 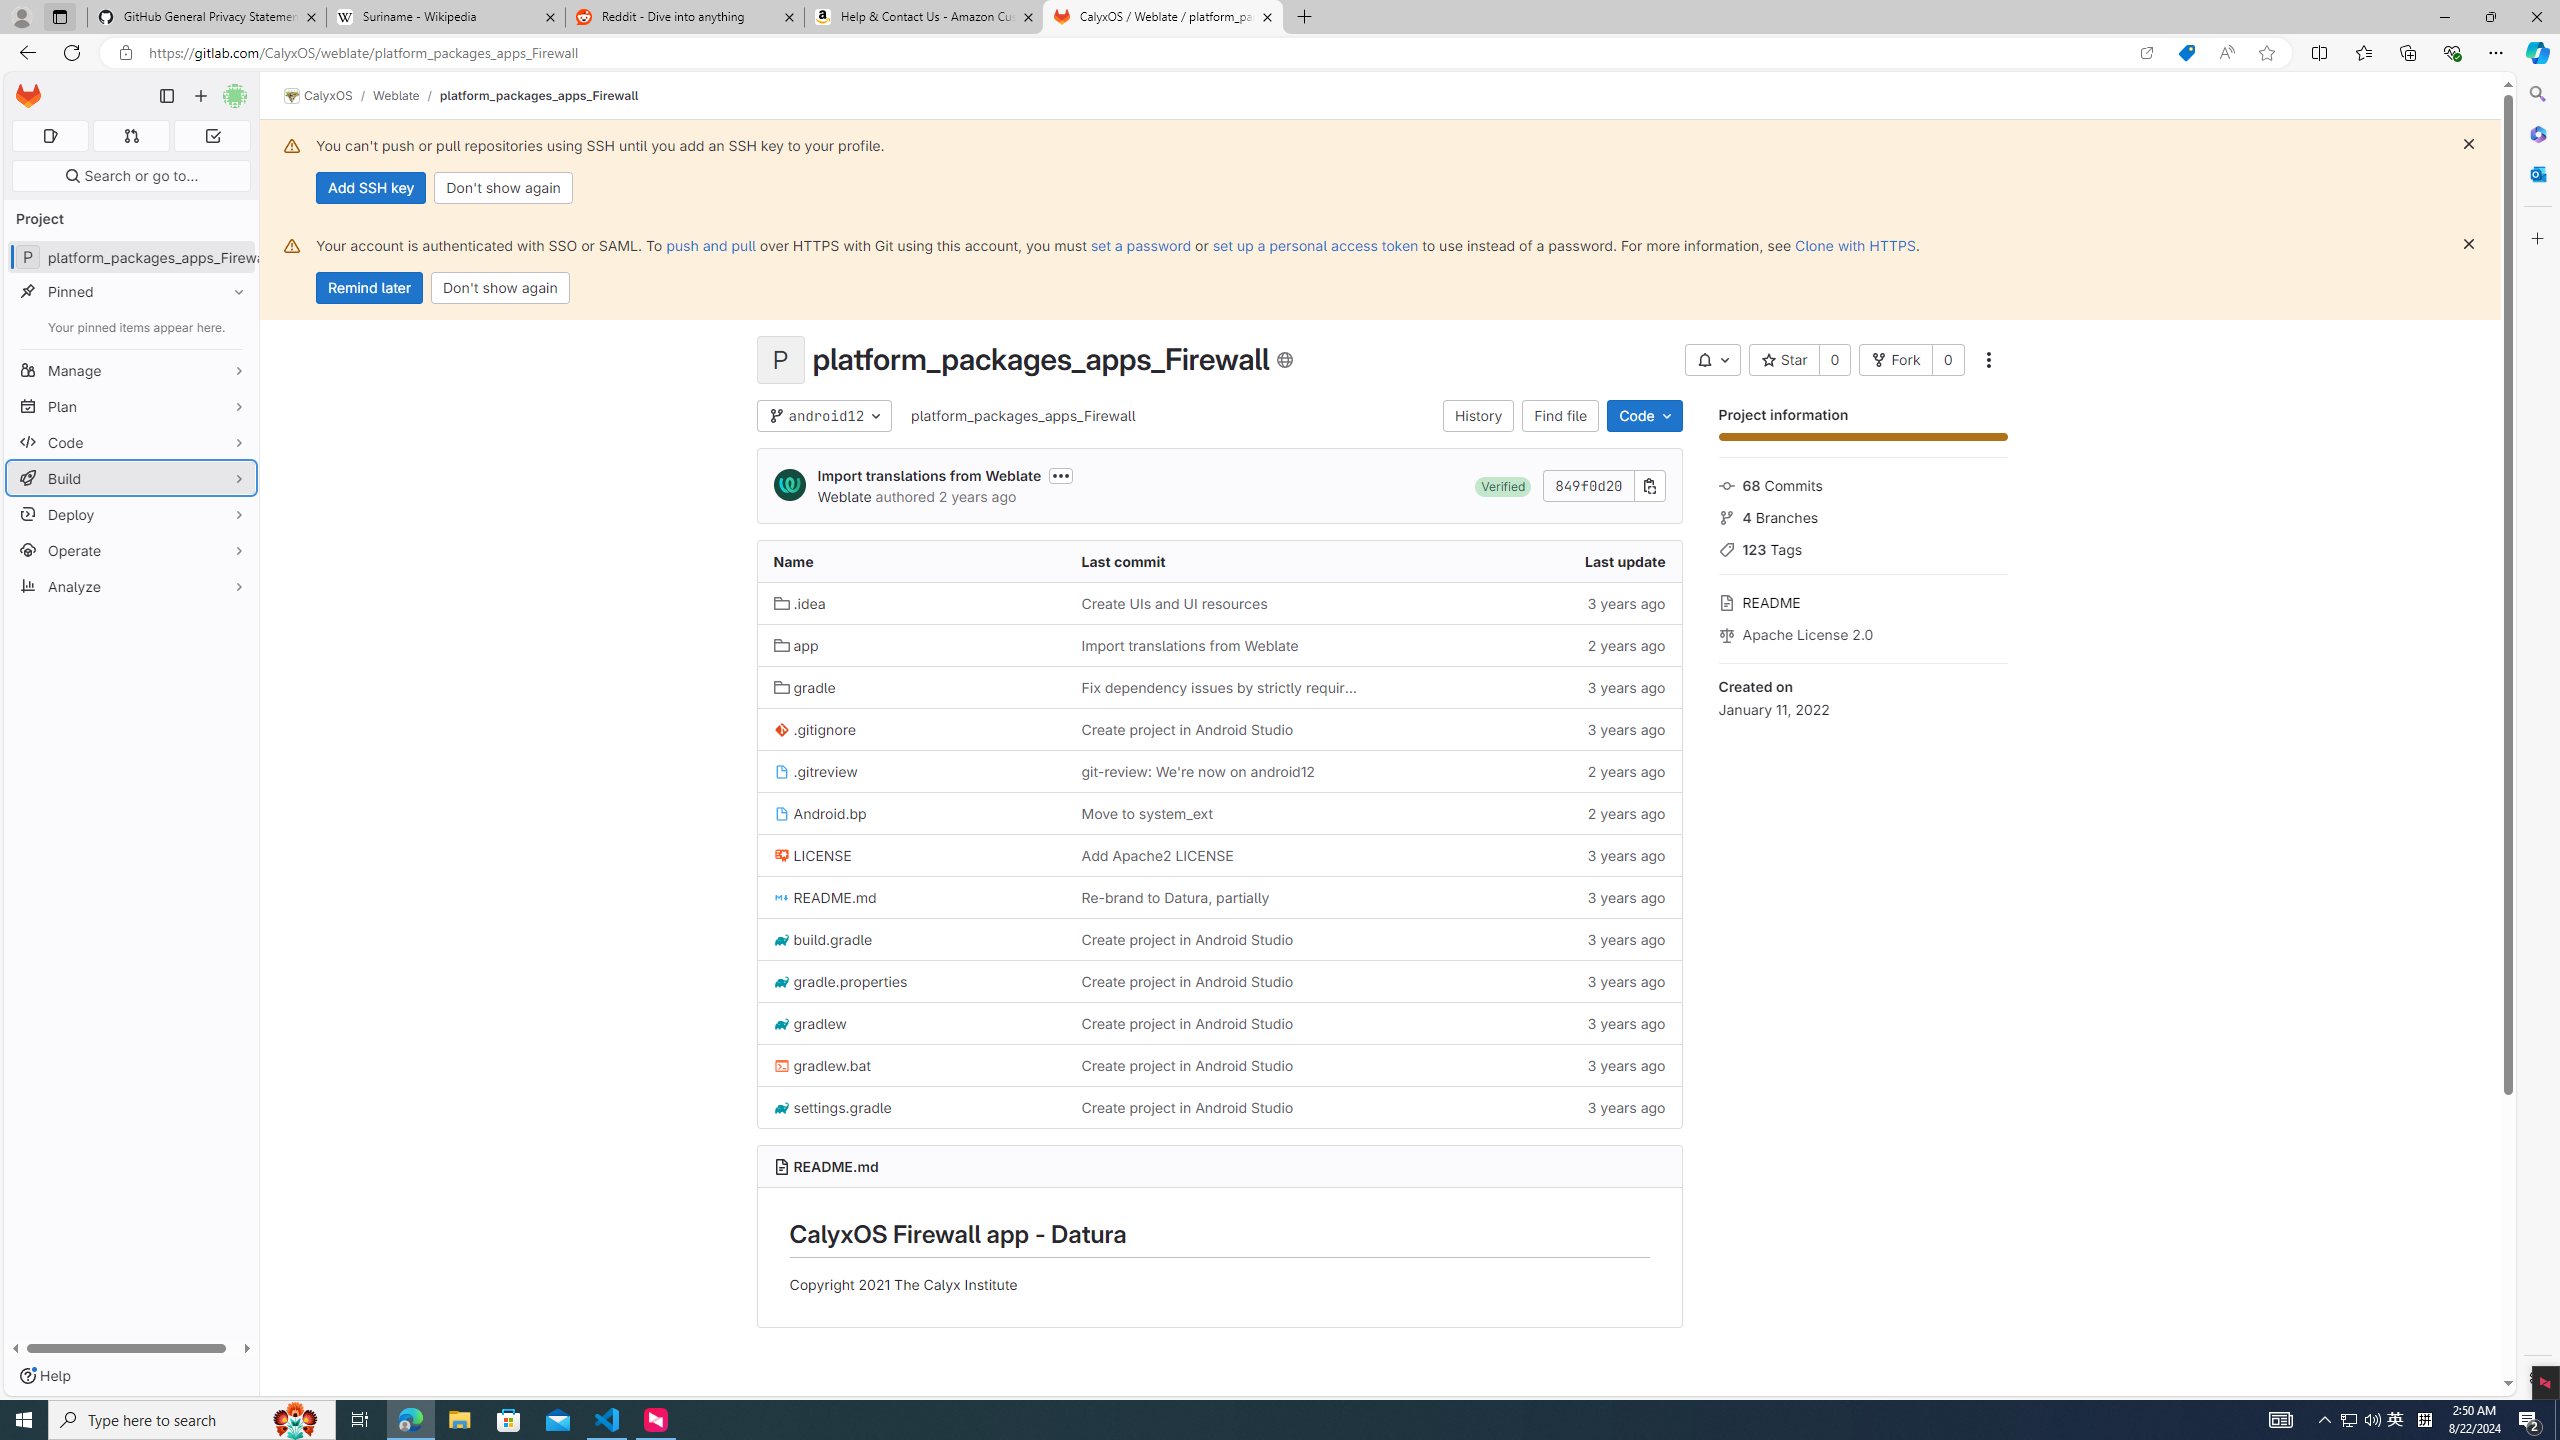 I want to click on .gitignore, so click(x=910, y=730).